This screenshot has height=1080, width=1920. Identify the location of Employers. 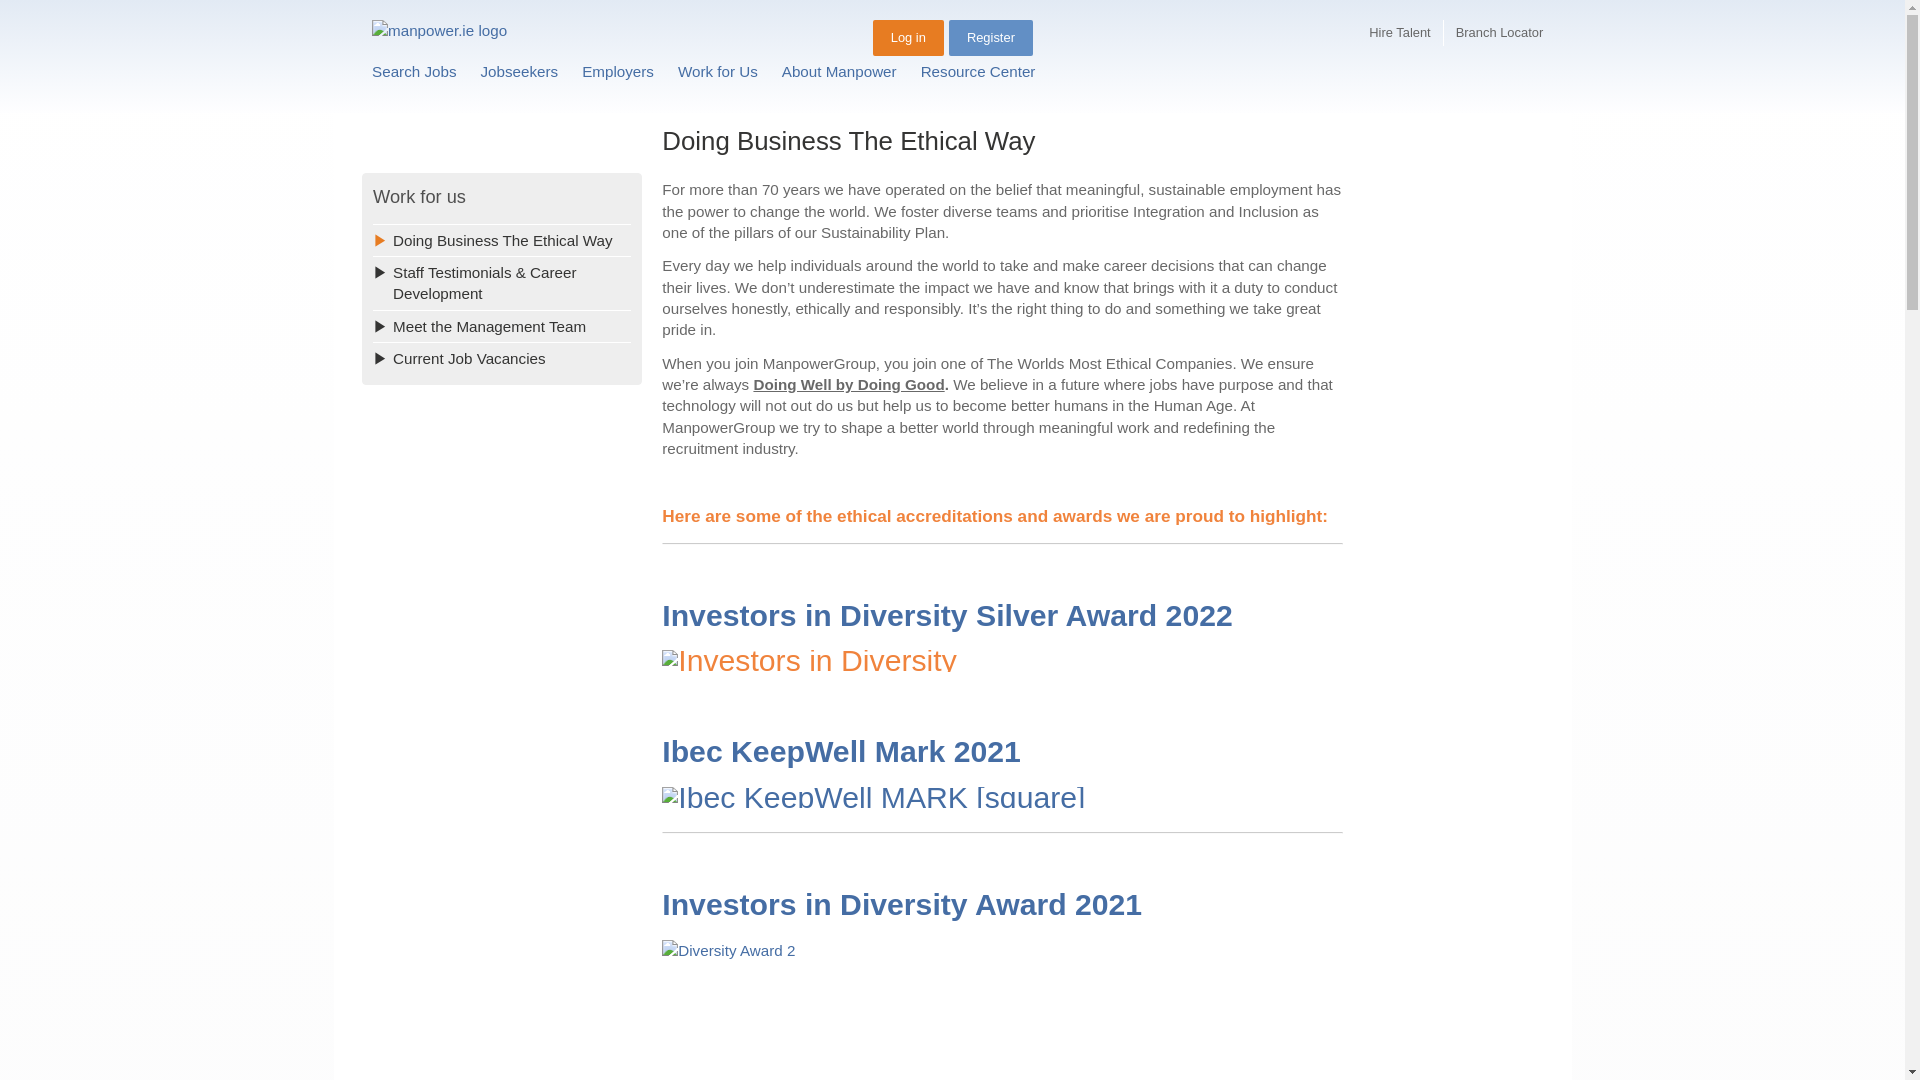
(618, 70).